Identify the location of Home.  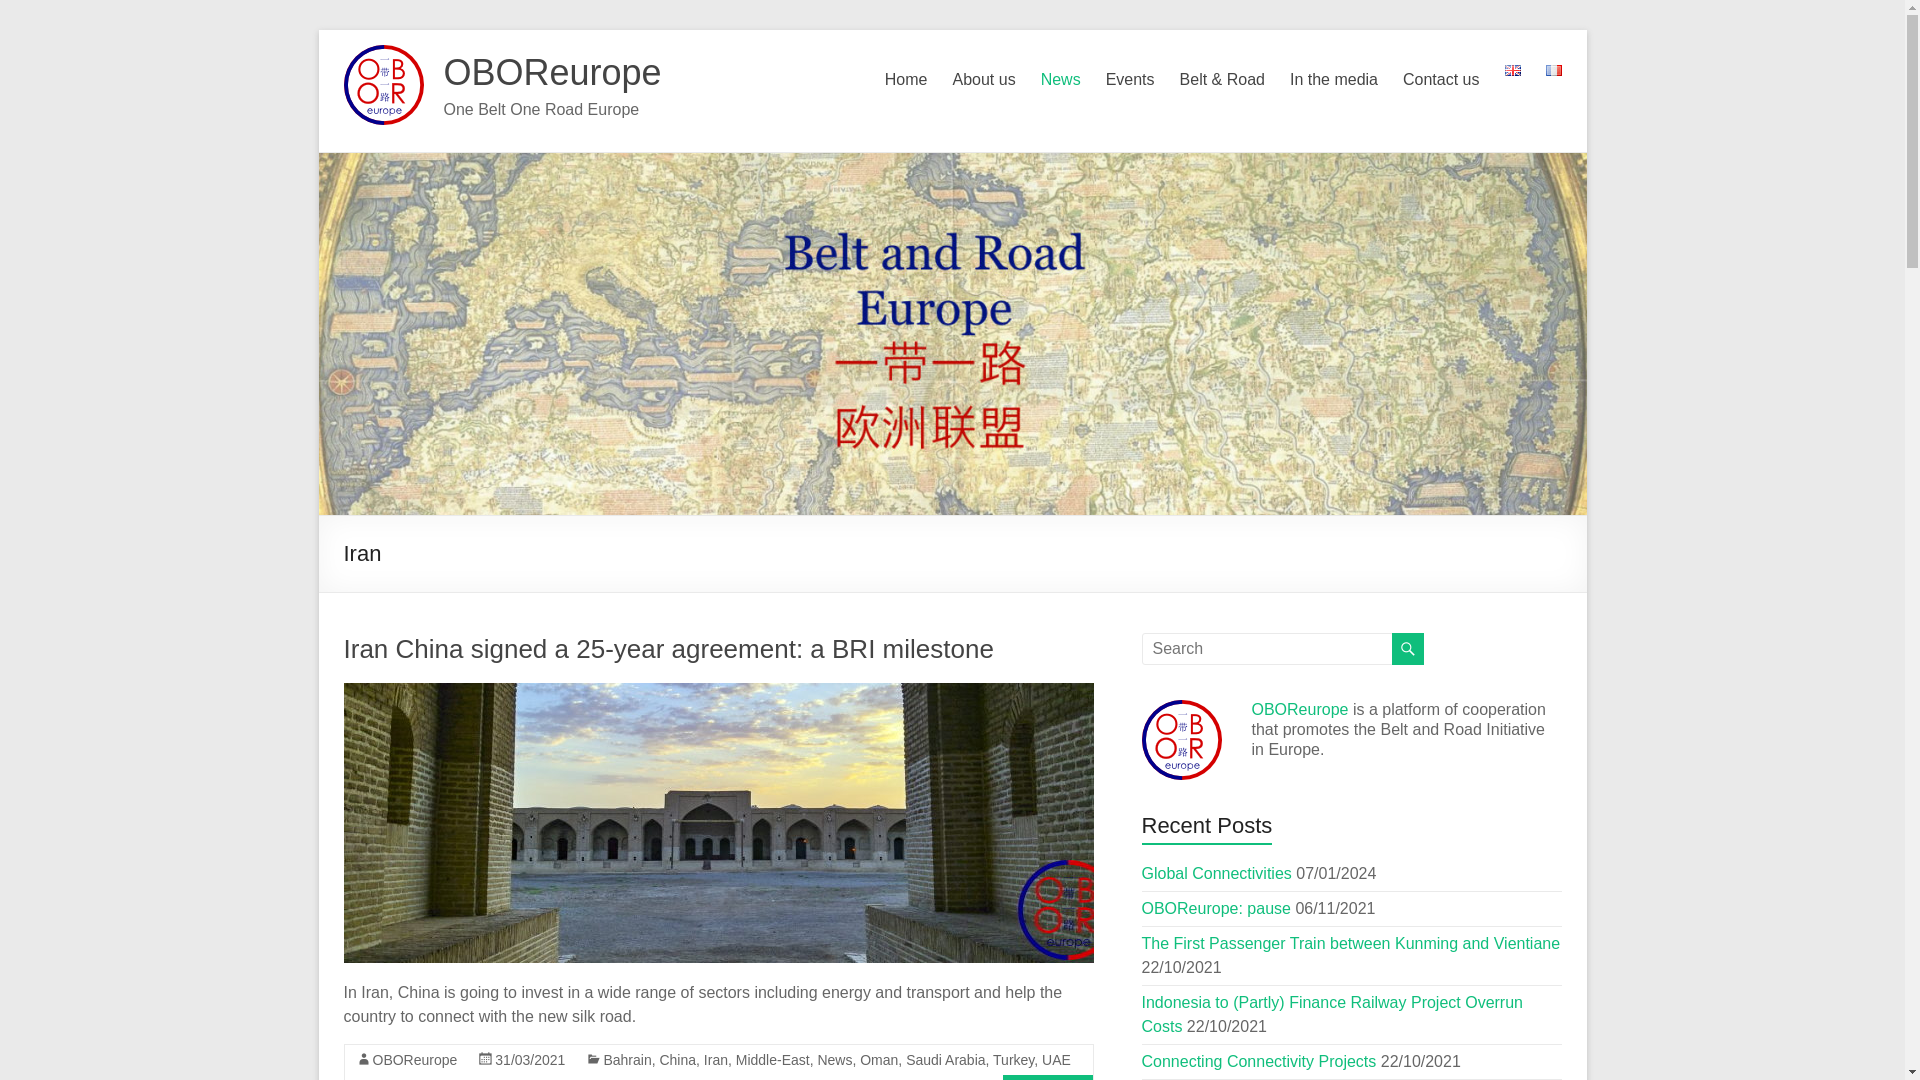
(906, 80).